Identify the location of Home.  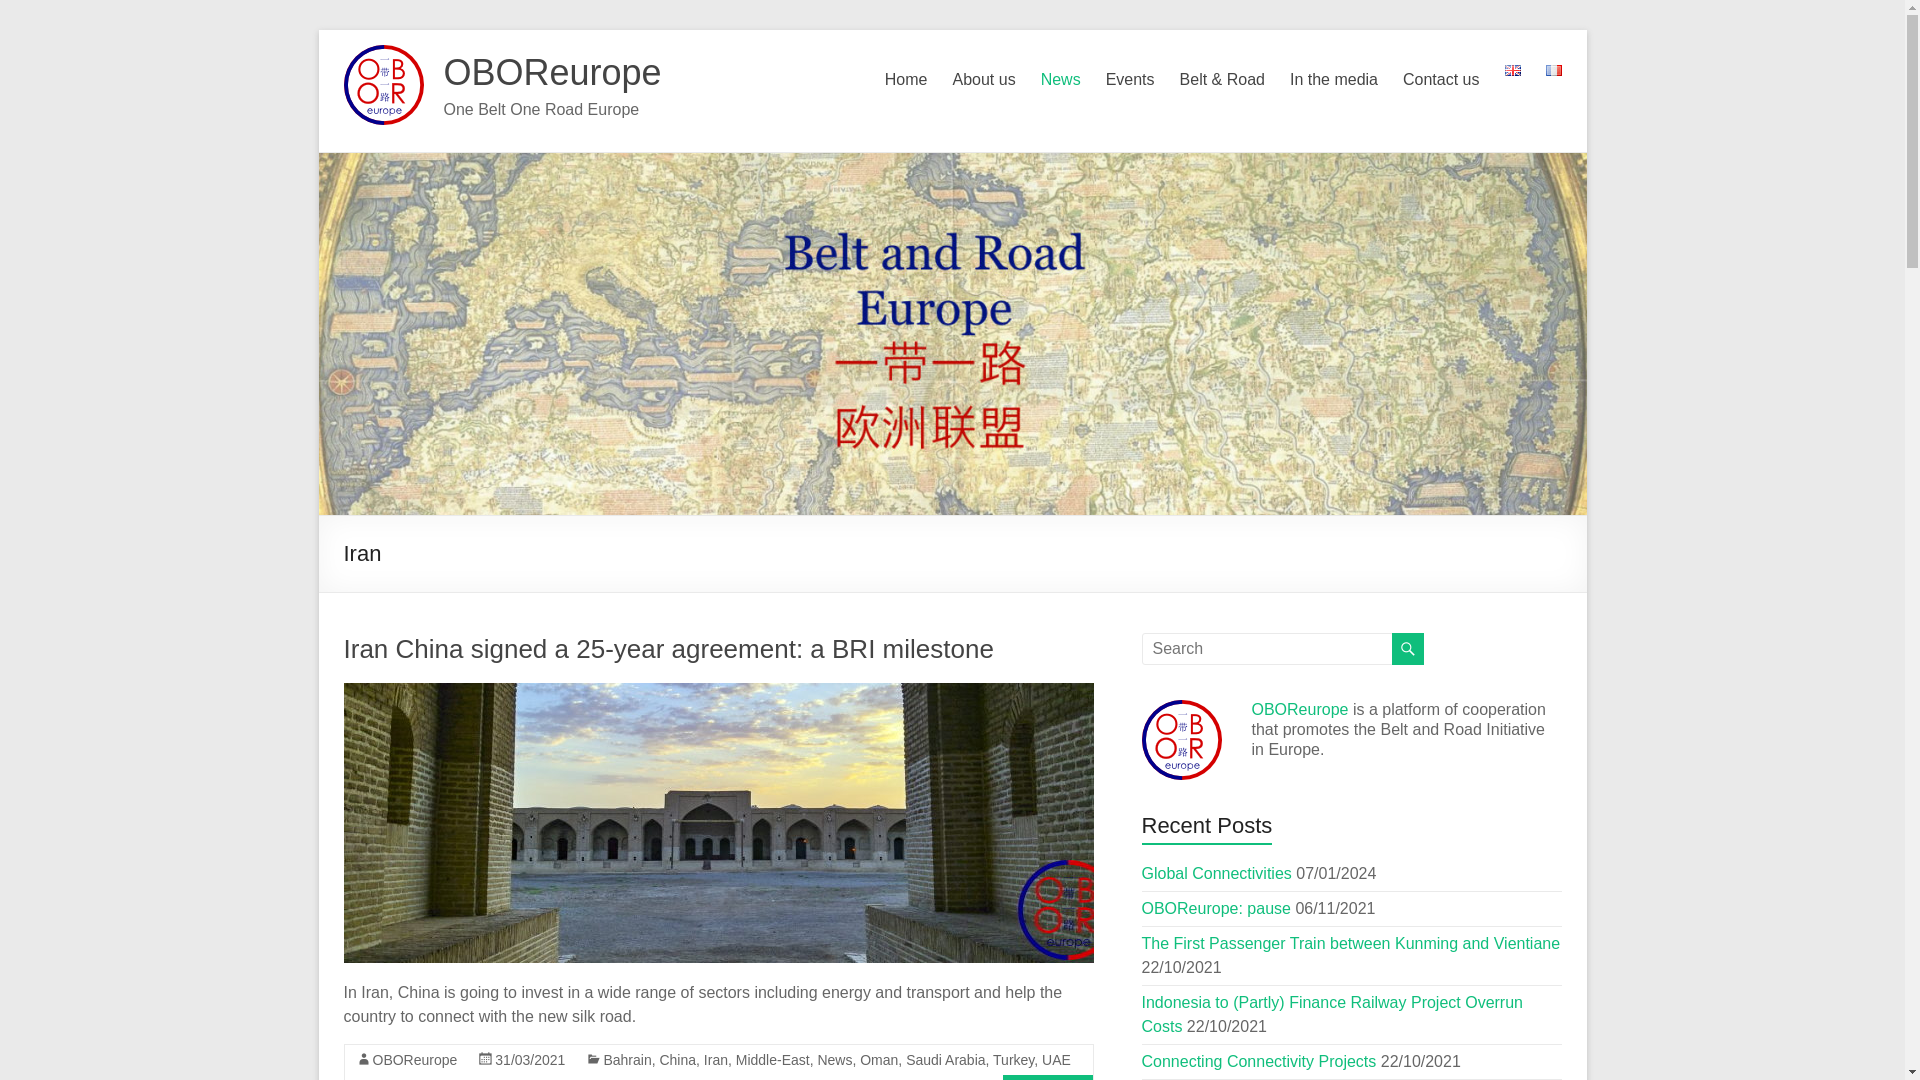
(906, 80).